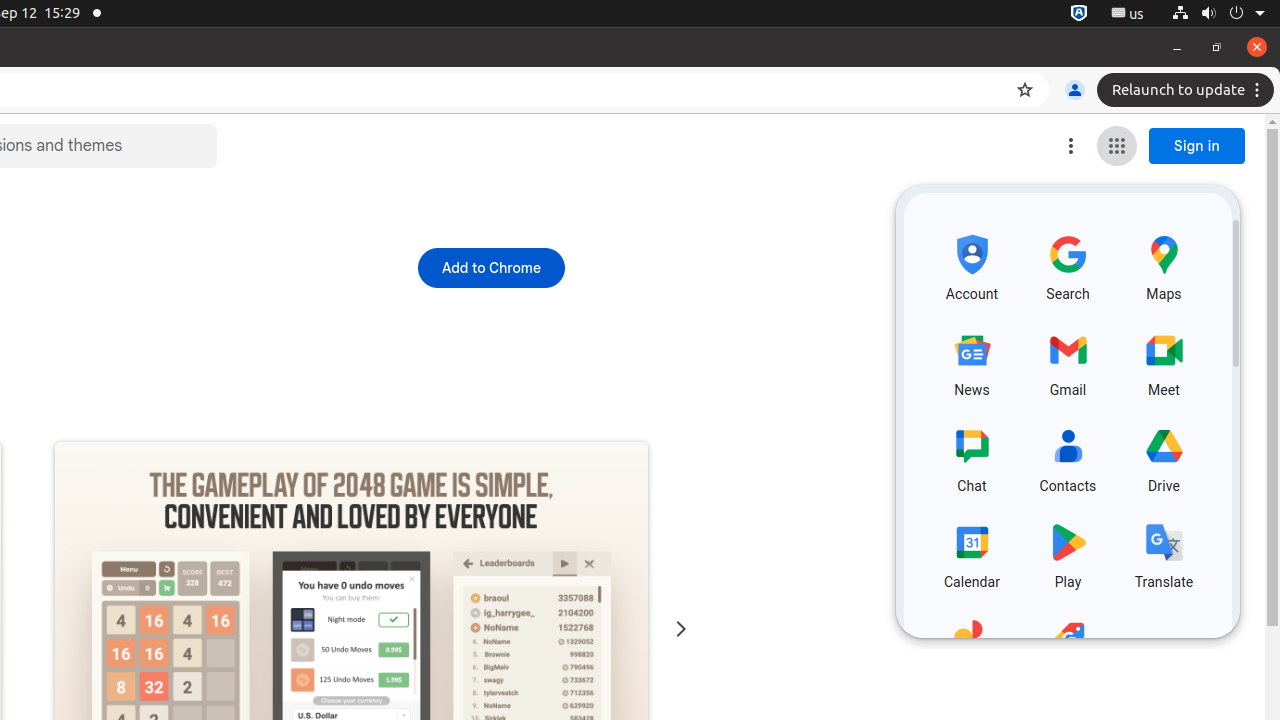 The width and height of the screenshot is (1280, 720). Describe the element at coordinates (1068, 553) in the screenshot. I see `Play, row 4 of 5 and column 2 of 3 in the first section (opens a new tab)` at that location.